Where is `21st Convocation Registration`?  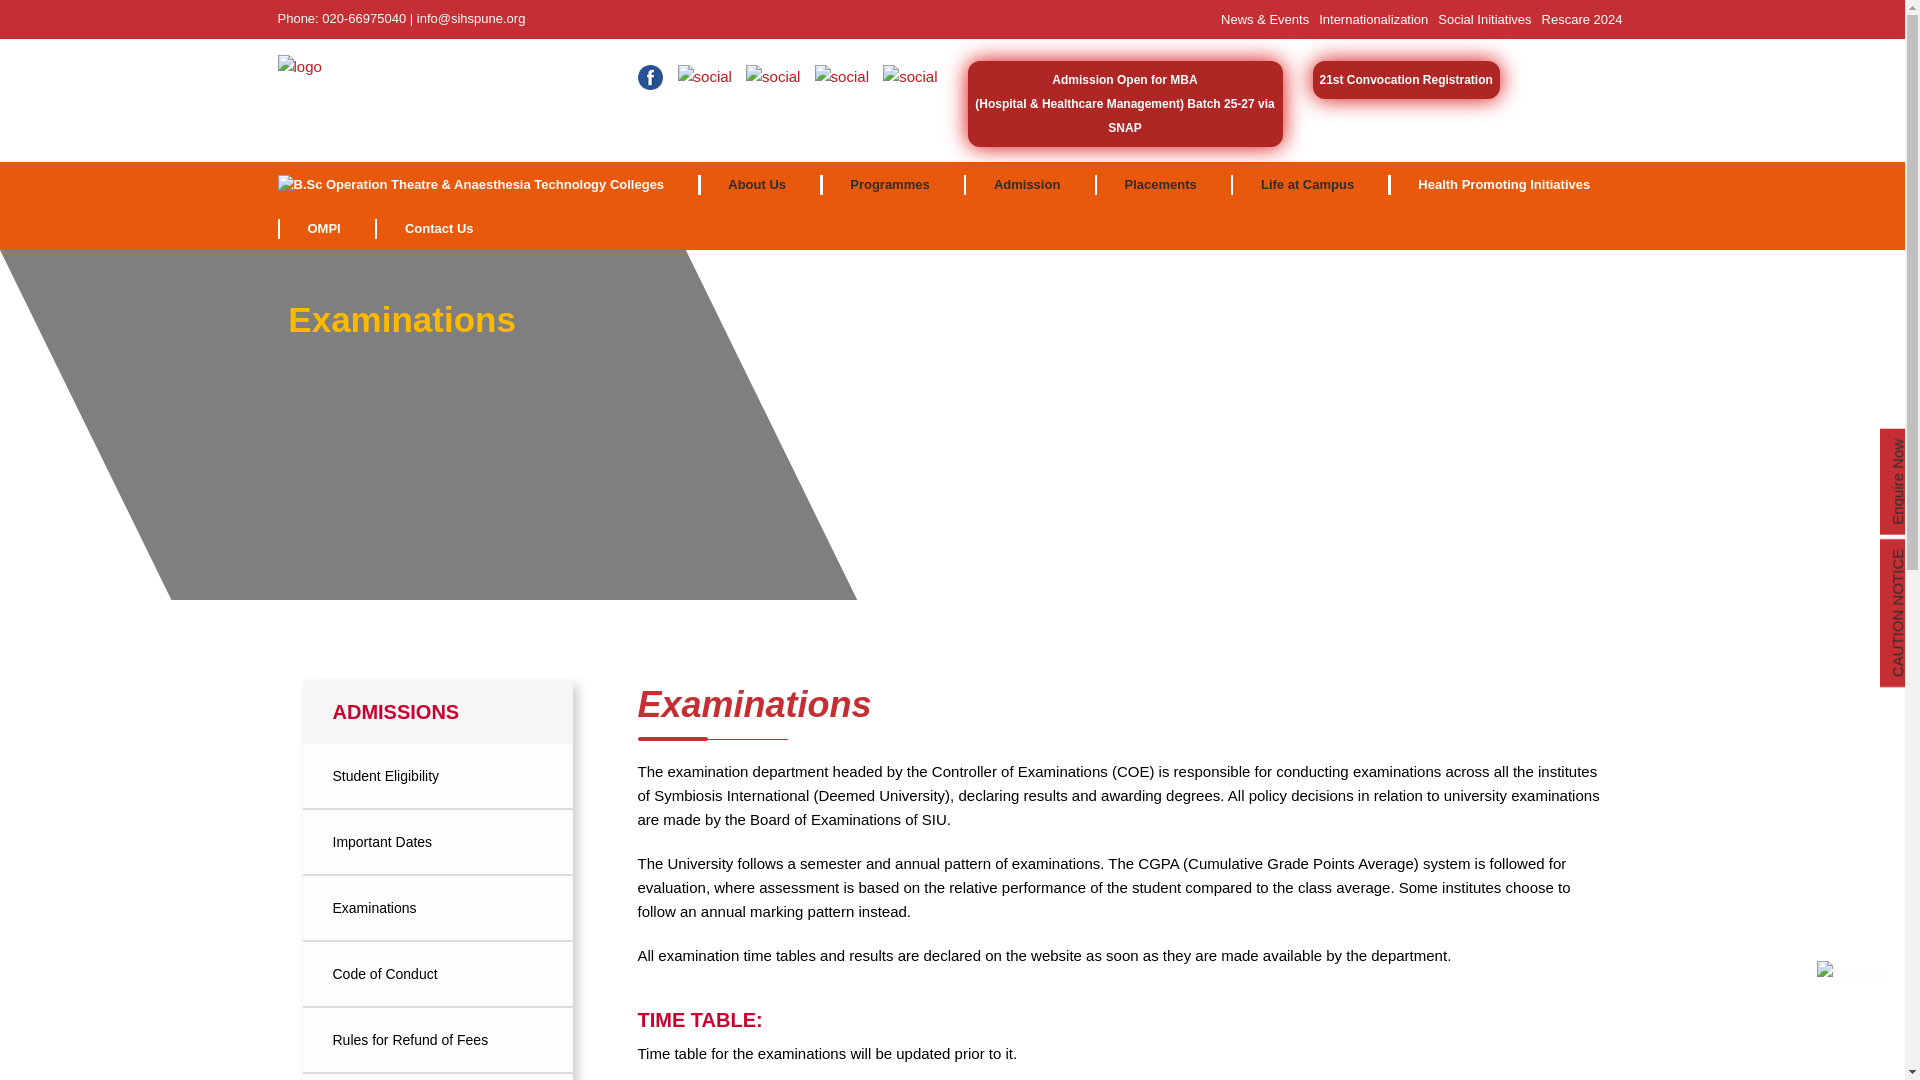
21st Convocation Registration is located at coordinates (1406, 80).